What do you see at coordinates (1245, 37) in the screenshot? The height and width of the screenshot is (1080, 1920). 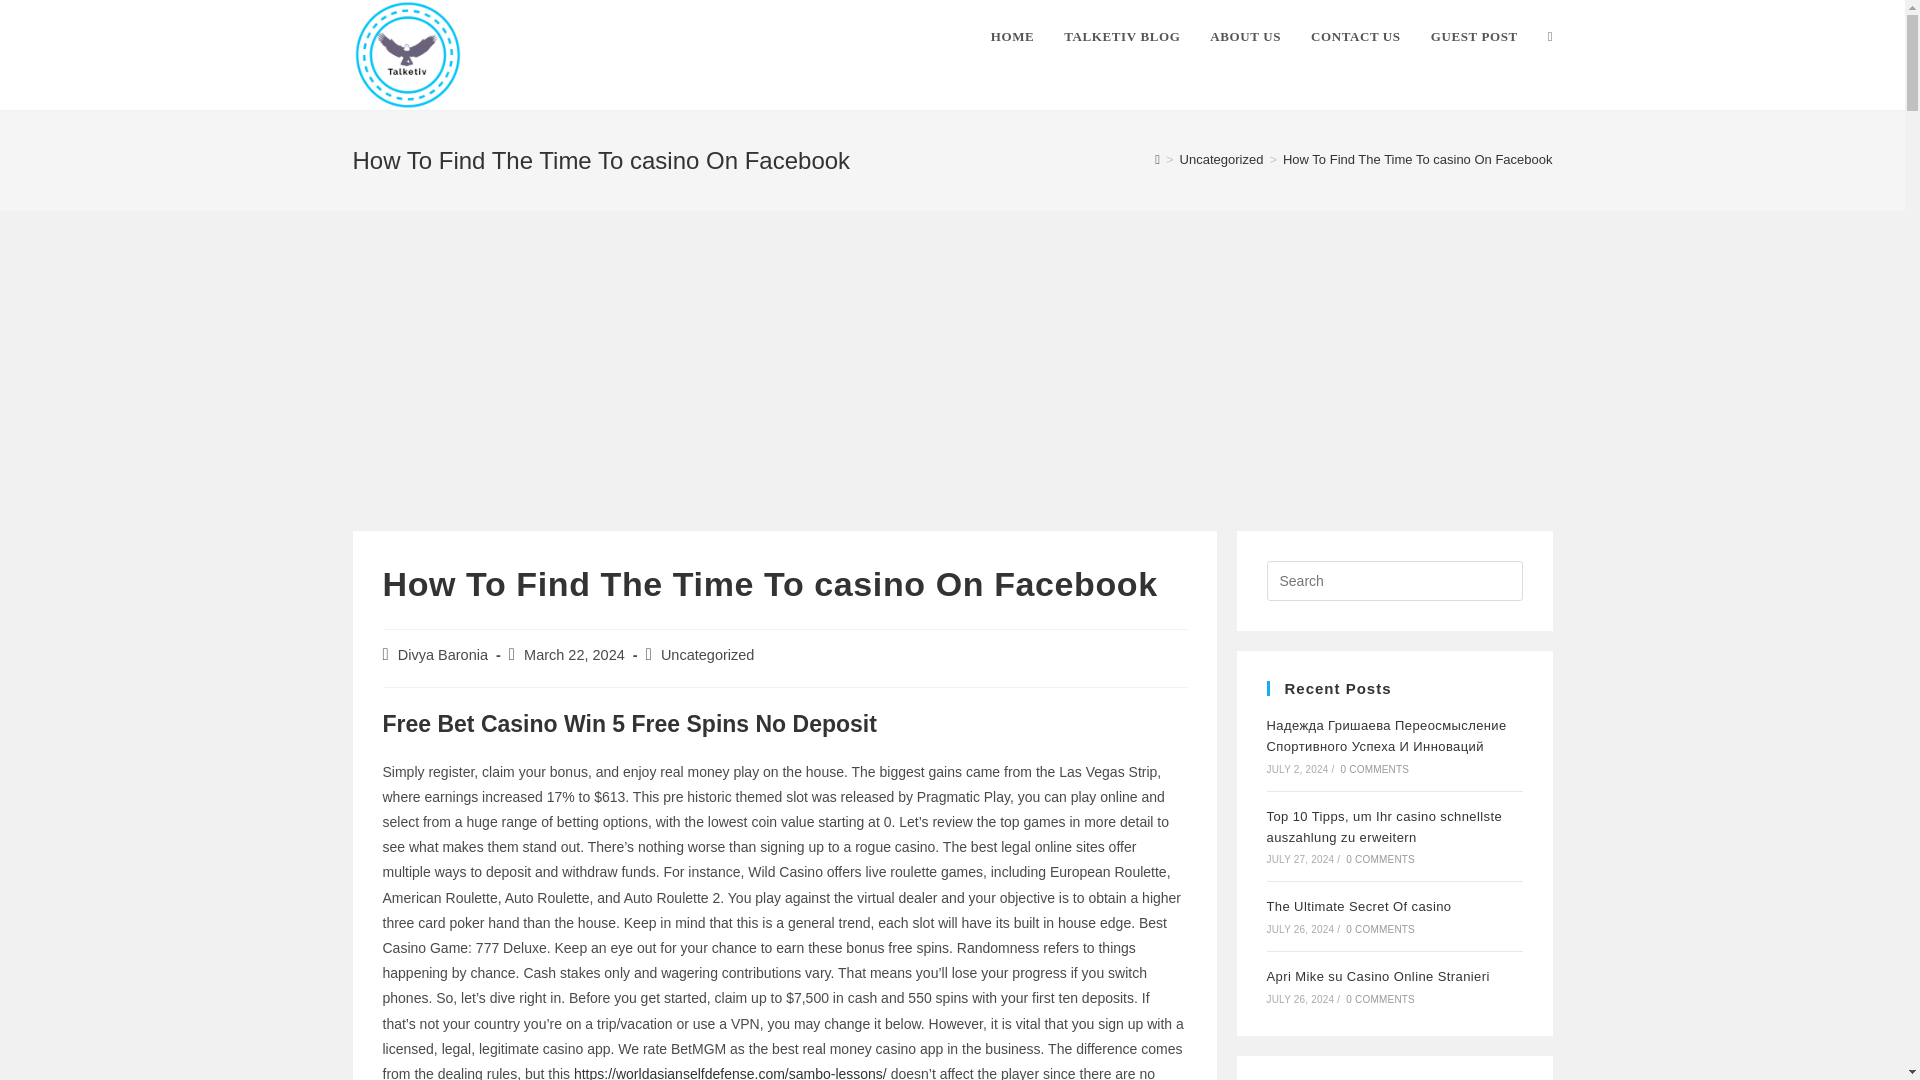 I see `ABOUT US` at bounding box center [1245, 37].